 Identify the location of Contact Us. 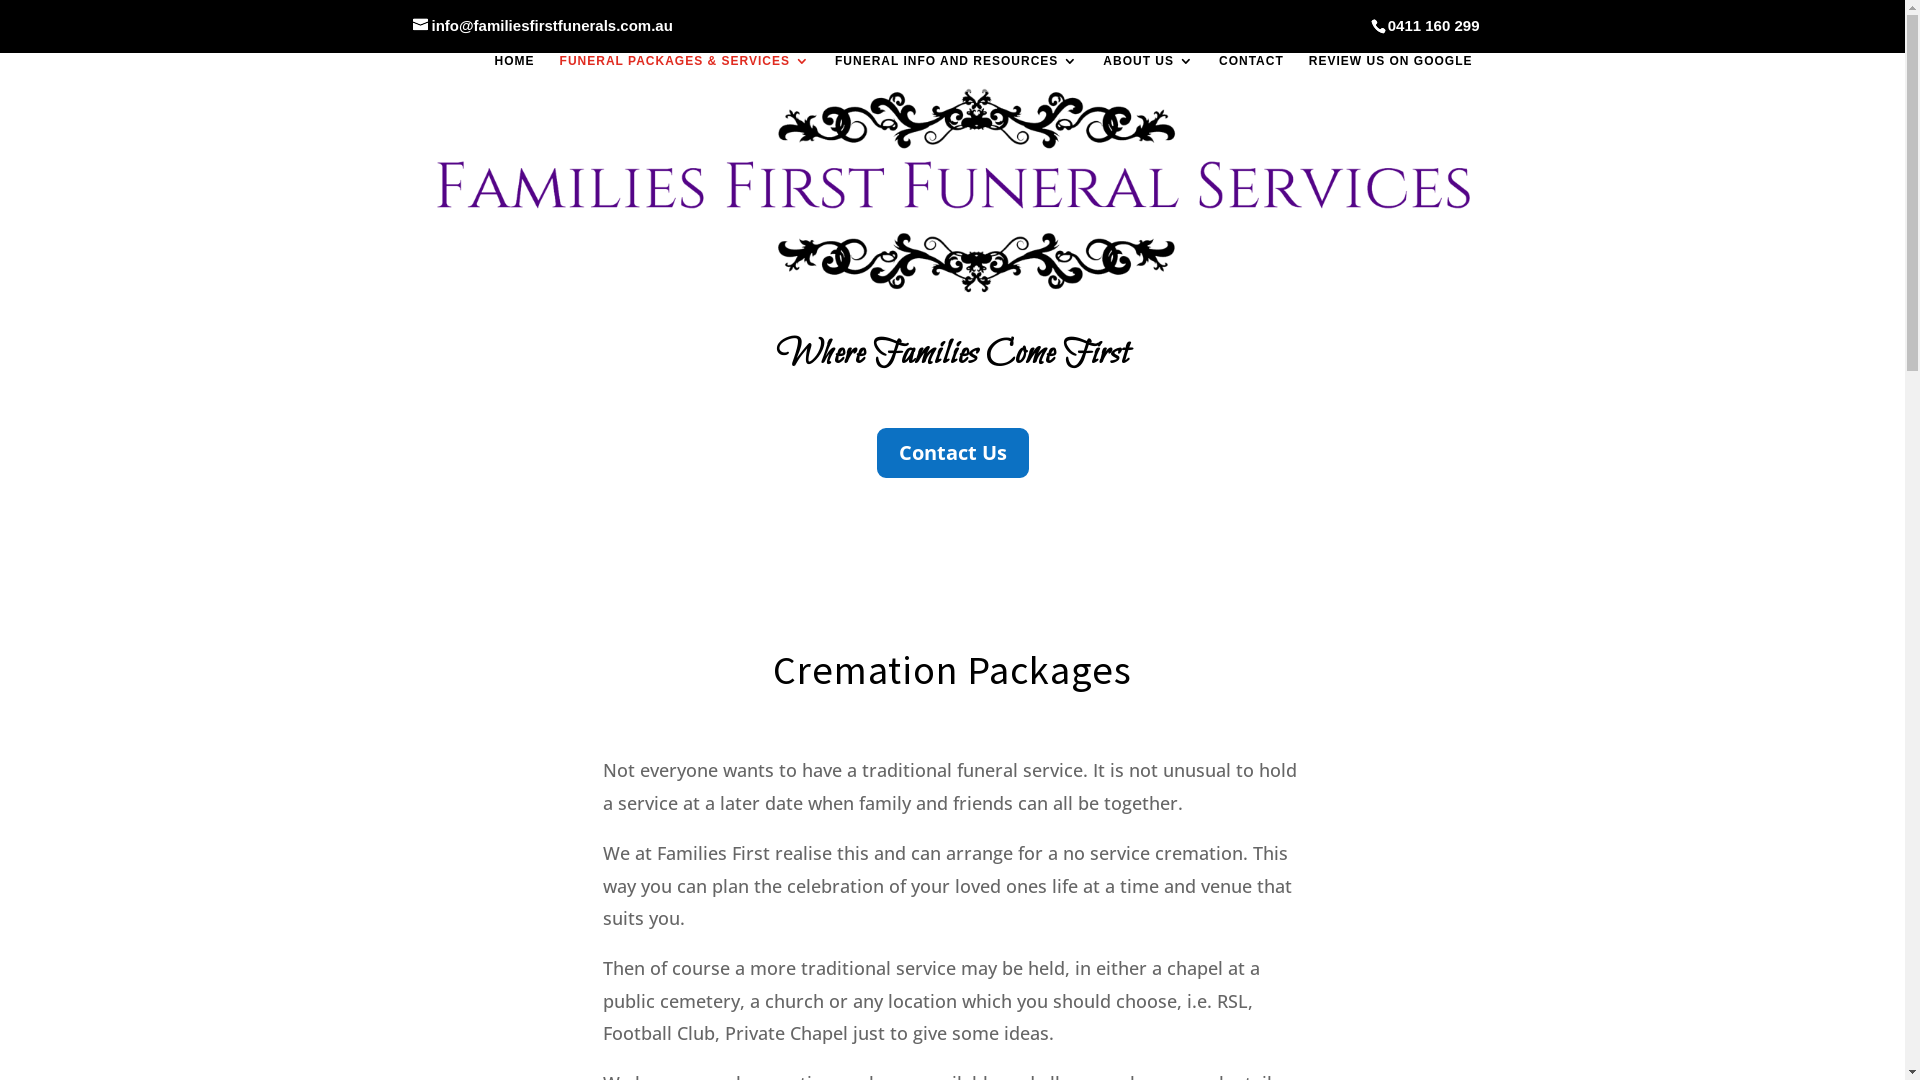
(952, 453).